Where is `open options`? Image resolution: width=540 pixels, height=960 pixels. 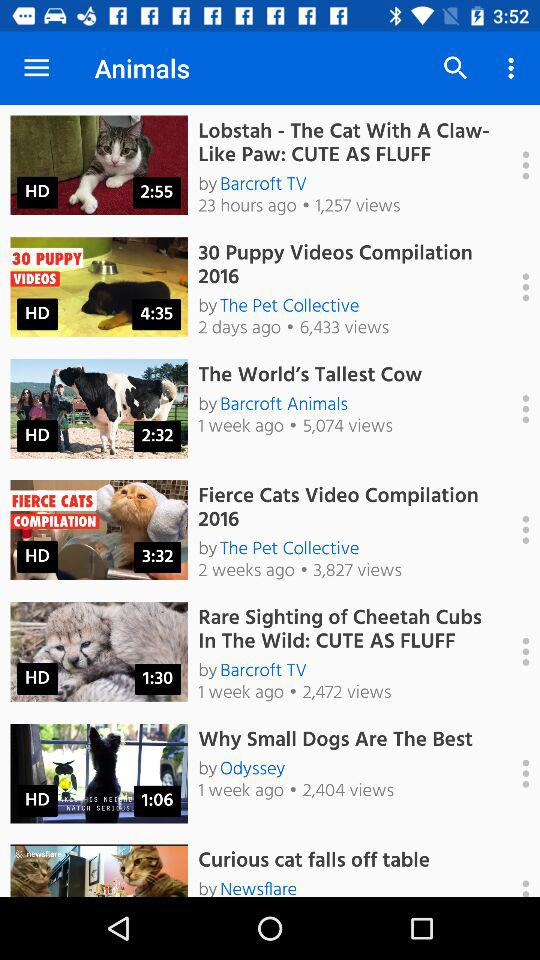
open options is located at coordinates (515, 409).